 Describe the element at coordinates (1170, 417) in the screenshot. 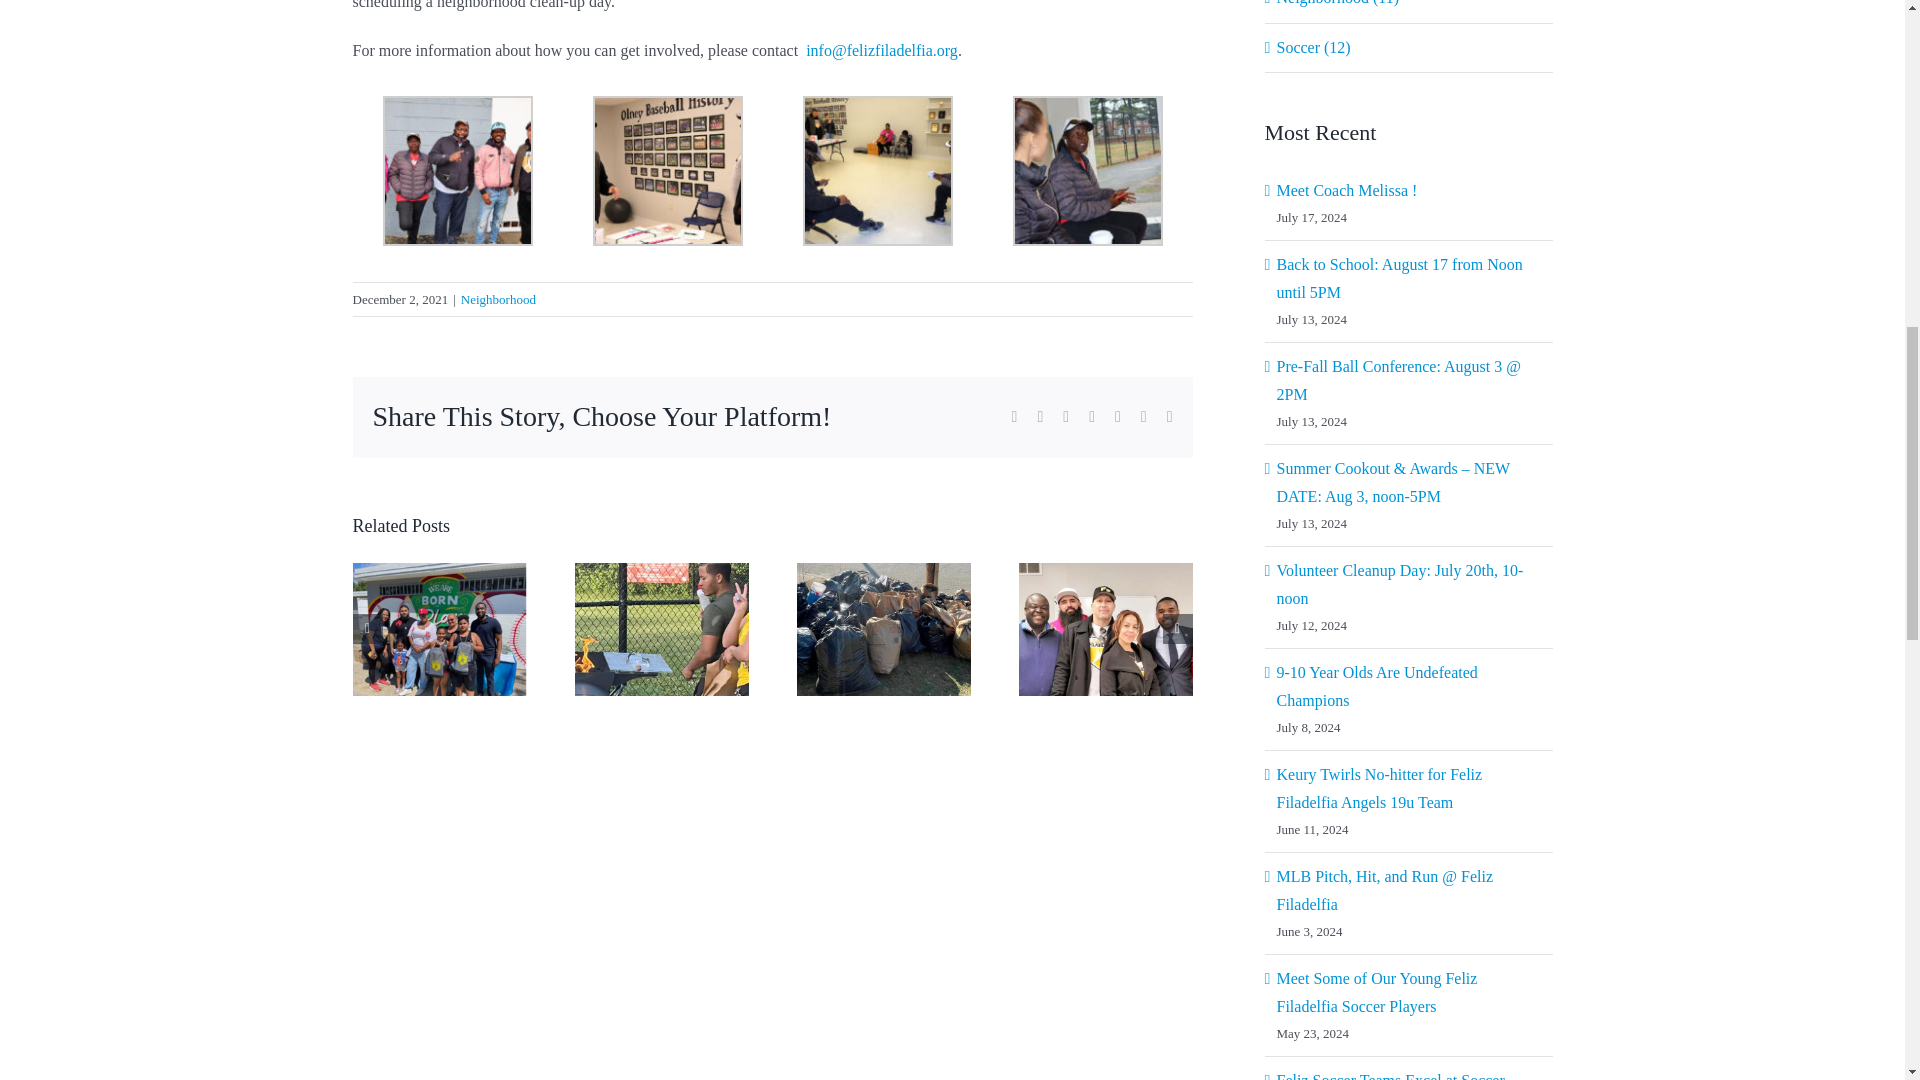

I see `Email` at that location.